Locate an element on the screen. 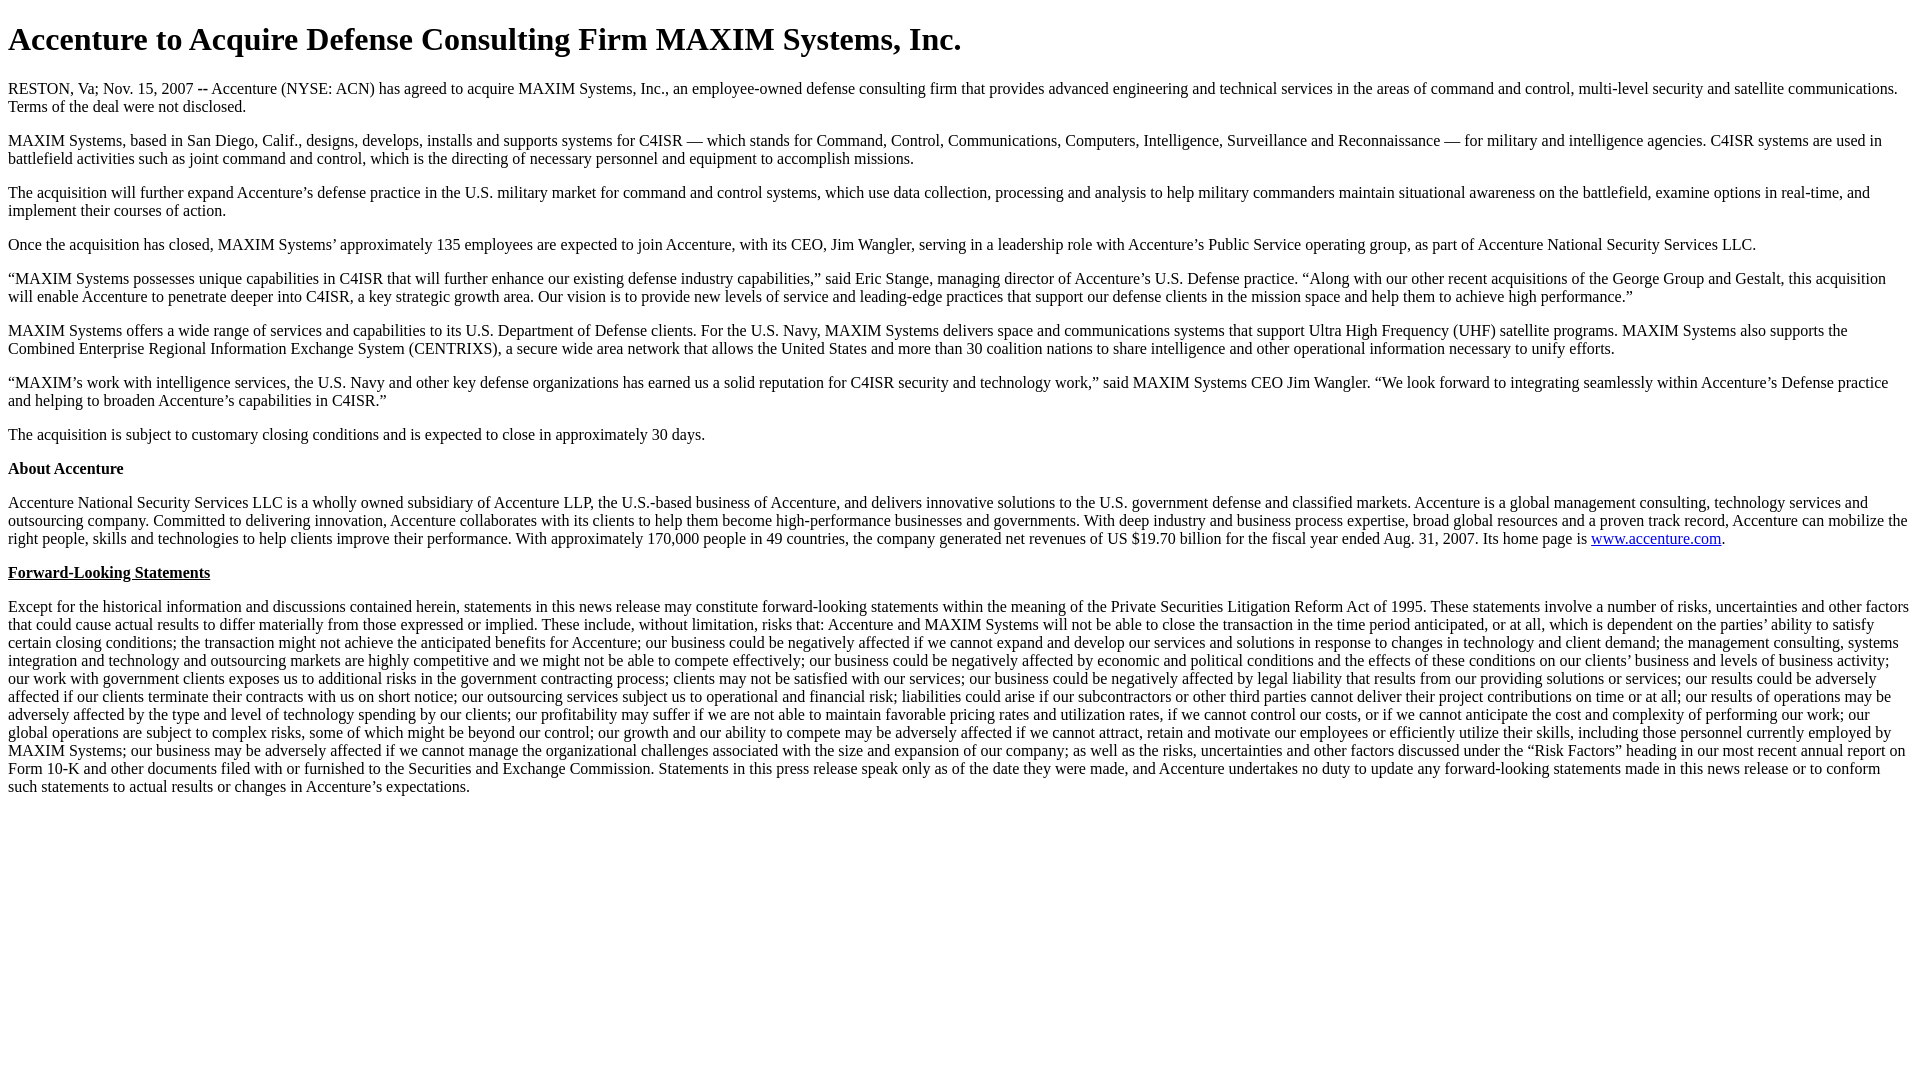  www.accenture.com is located at coordinates (1656, 538).